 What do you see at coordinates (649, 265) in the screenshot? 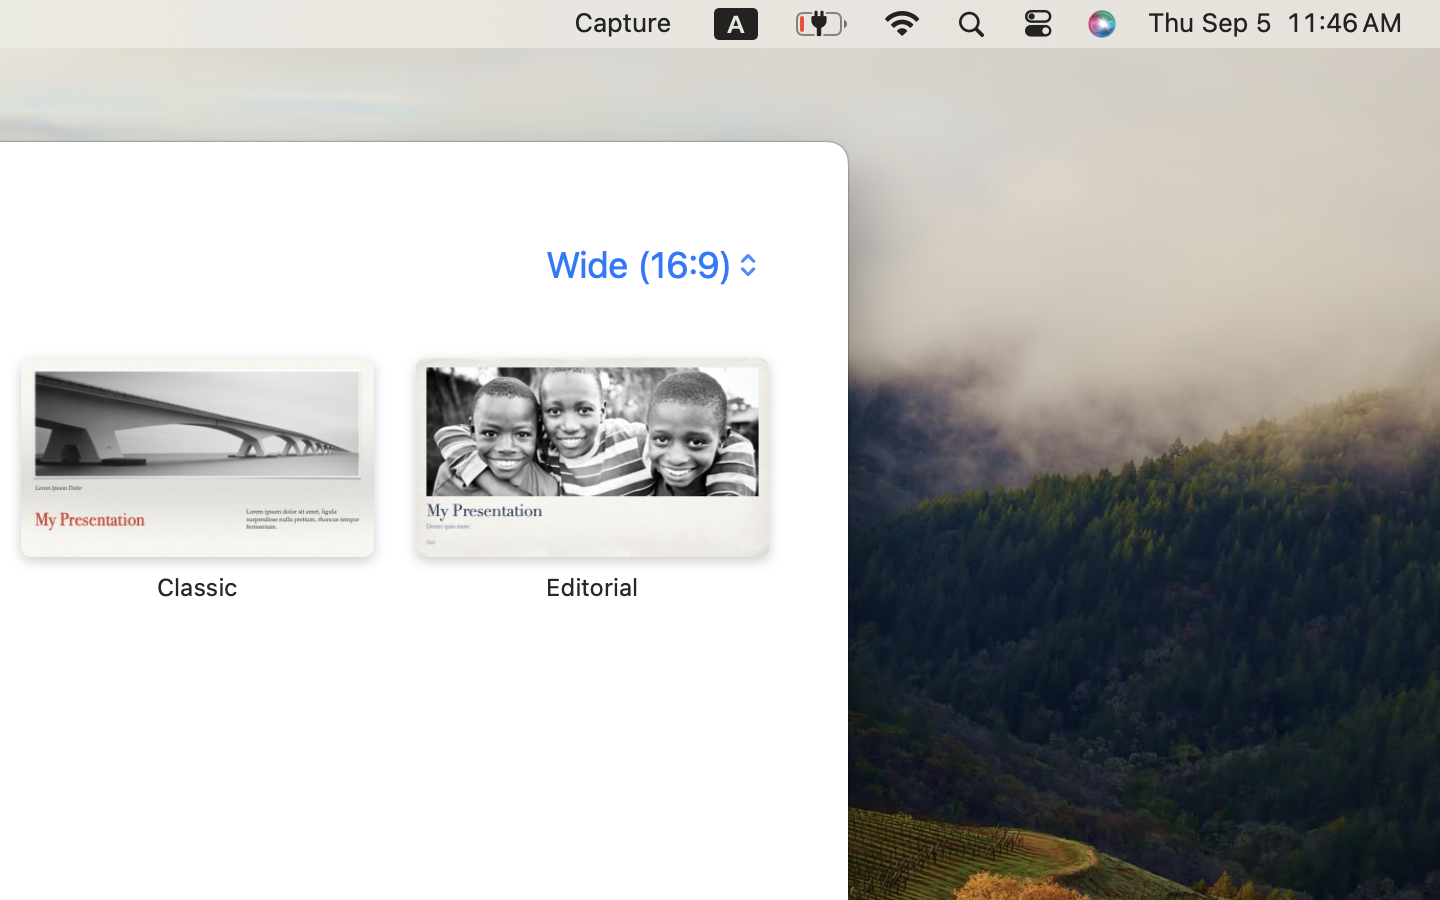
I see `Wide (16:9)` at bounding box center [649, 265].